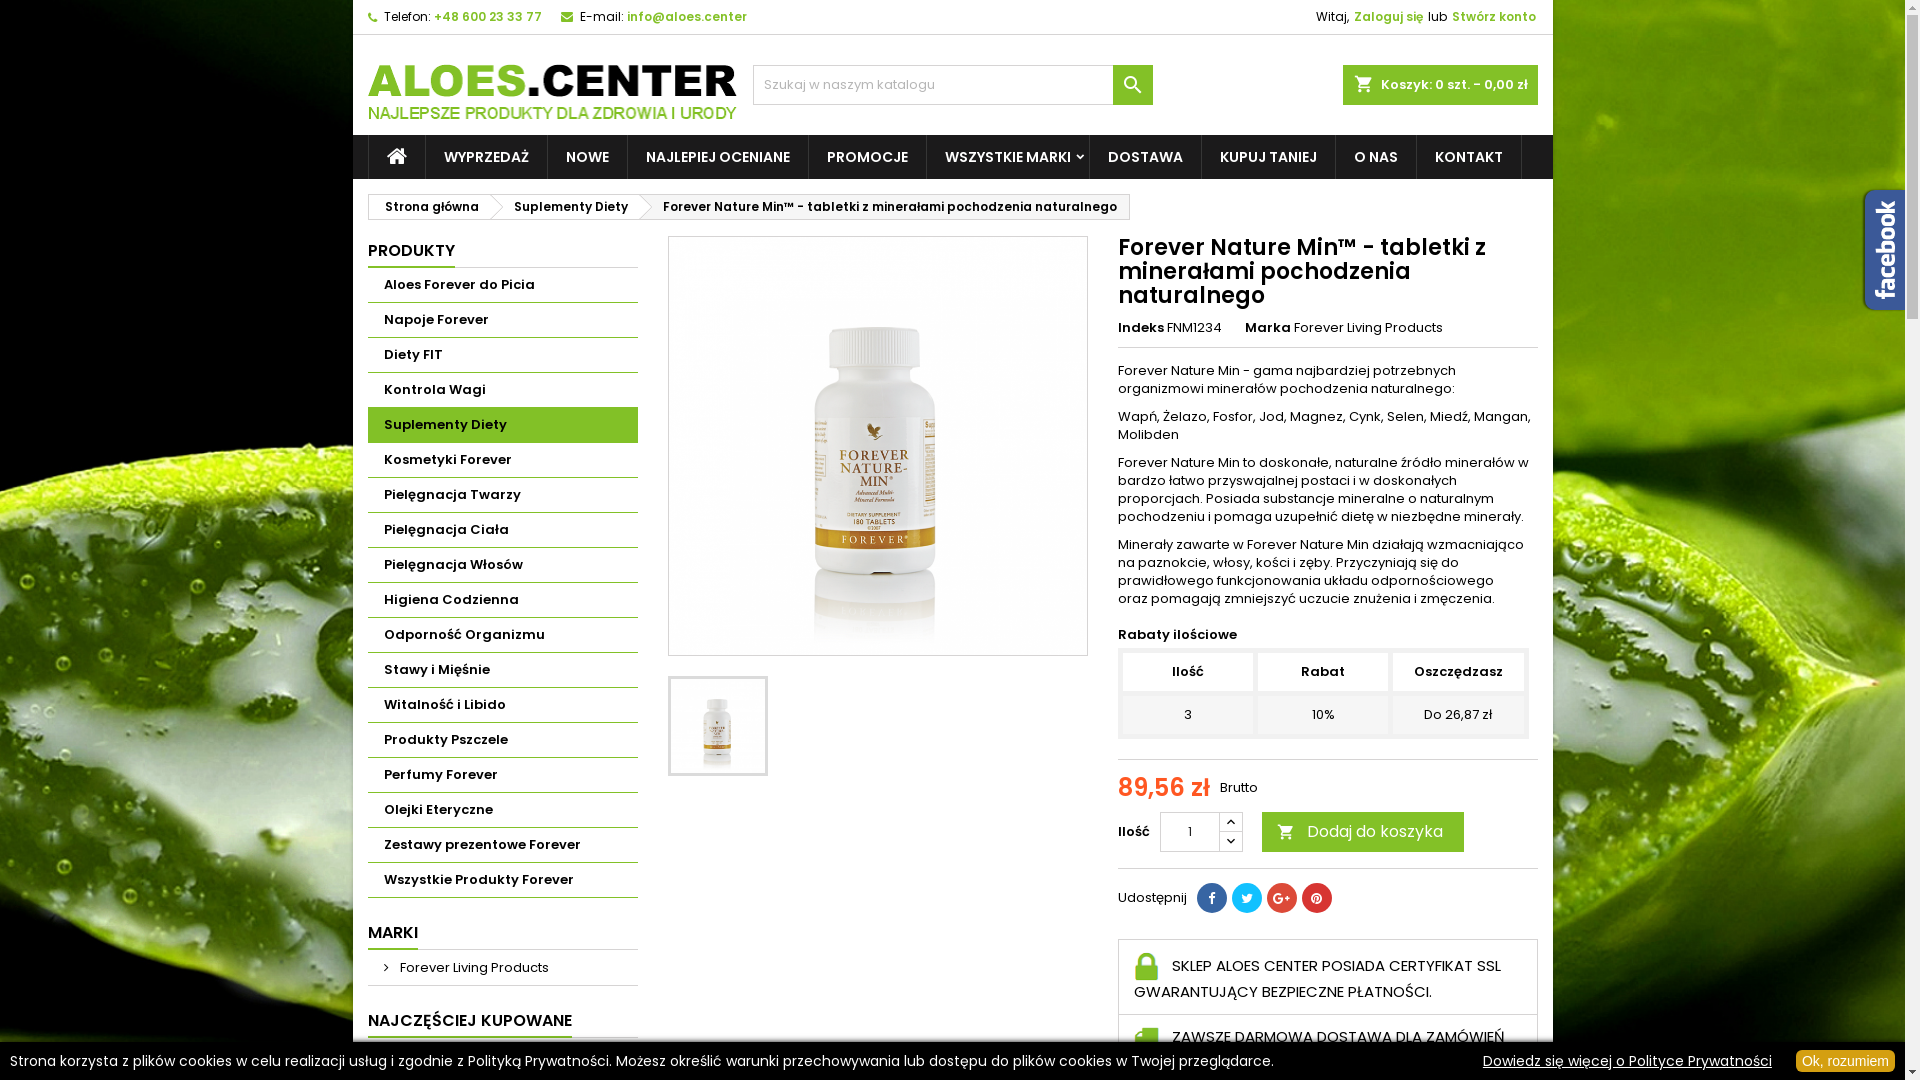  I want to click on Google+, so click(1281, 898).